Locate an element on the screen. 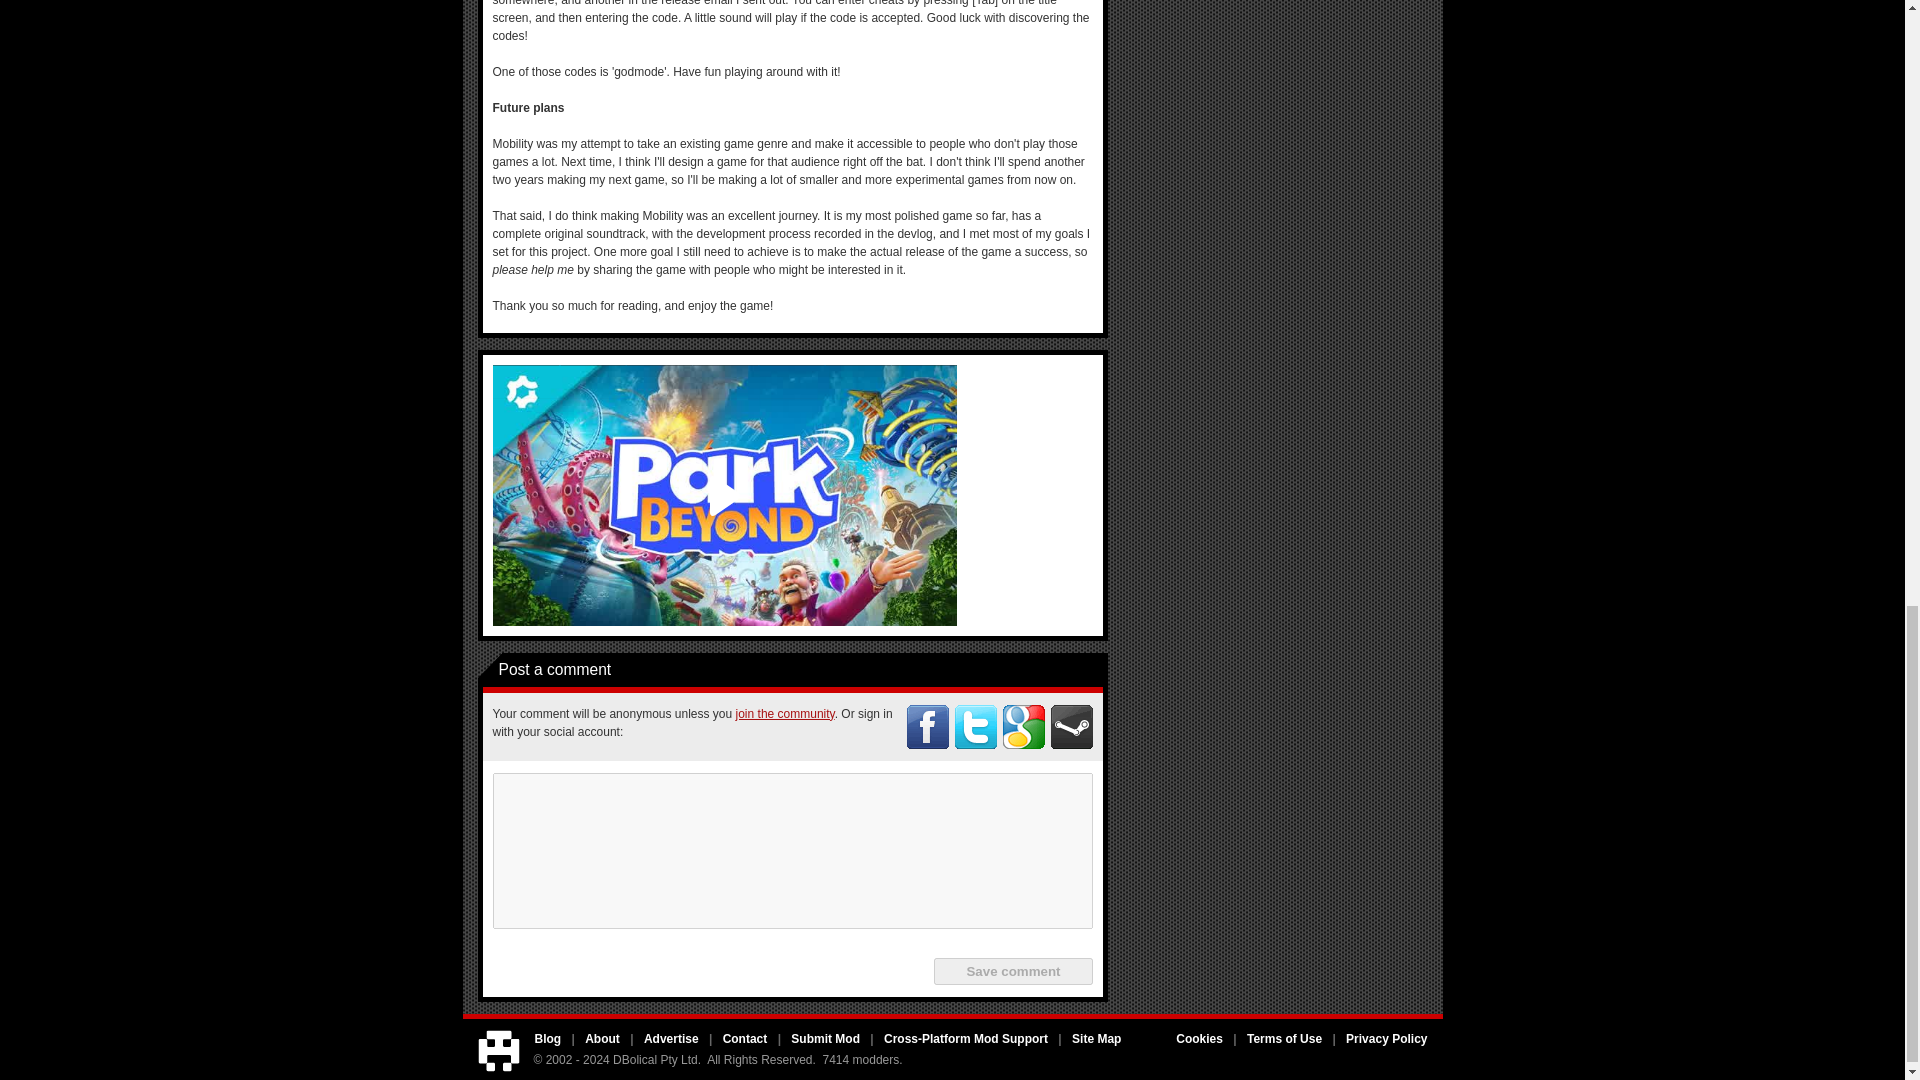 The image size is (1920, 1080). Save comment is located at coordinates (1012, 970).